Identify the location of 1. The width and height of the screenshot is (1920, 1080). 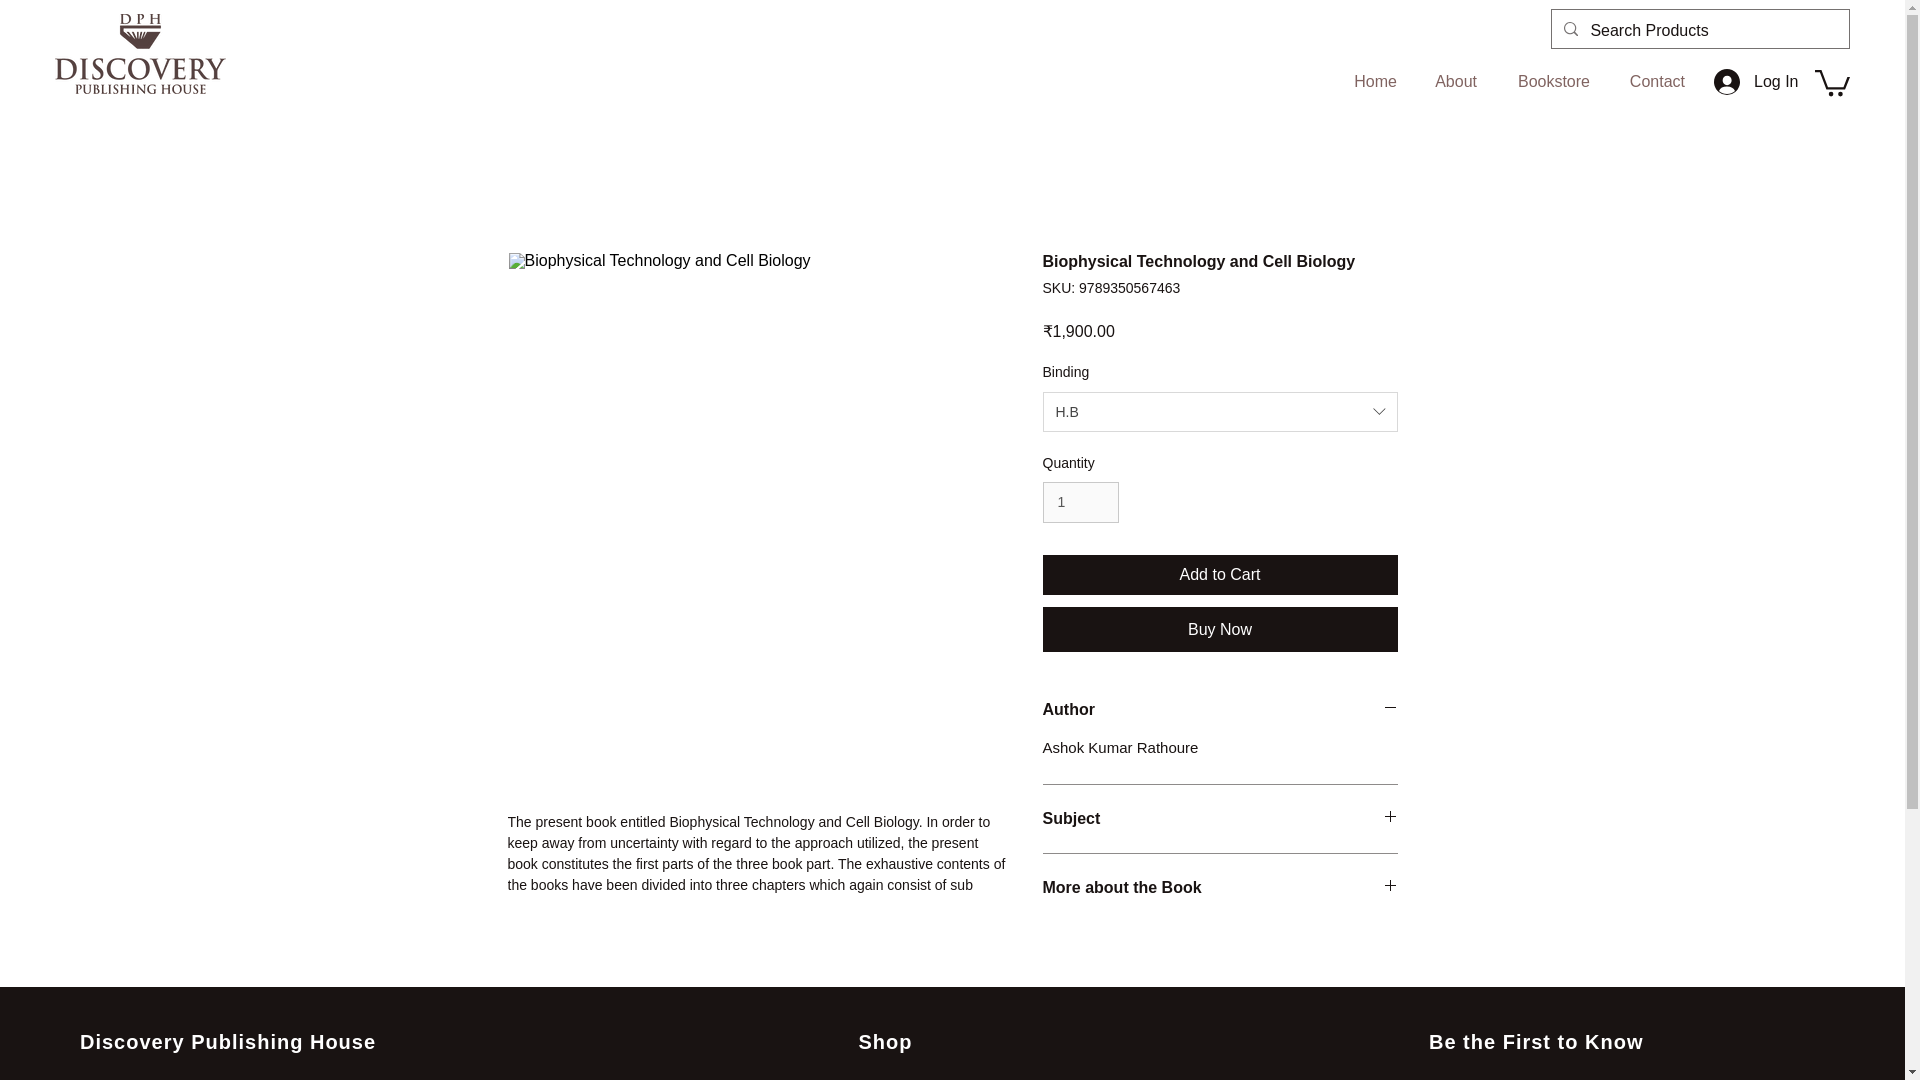
(1080, 502).